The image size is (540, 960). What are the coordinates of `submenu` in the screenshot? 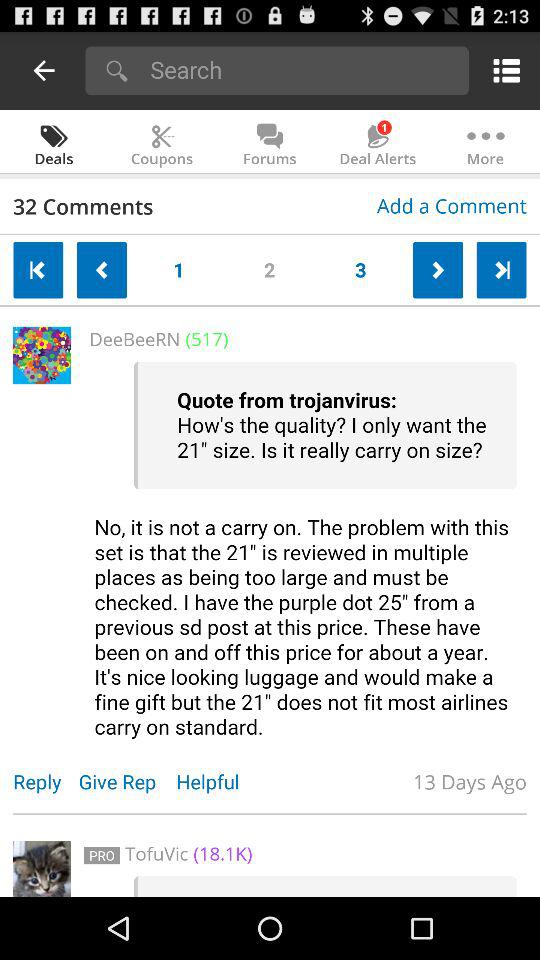 It's located at (502, 70).